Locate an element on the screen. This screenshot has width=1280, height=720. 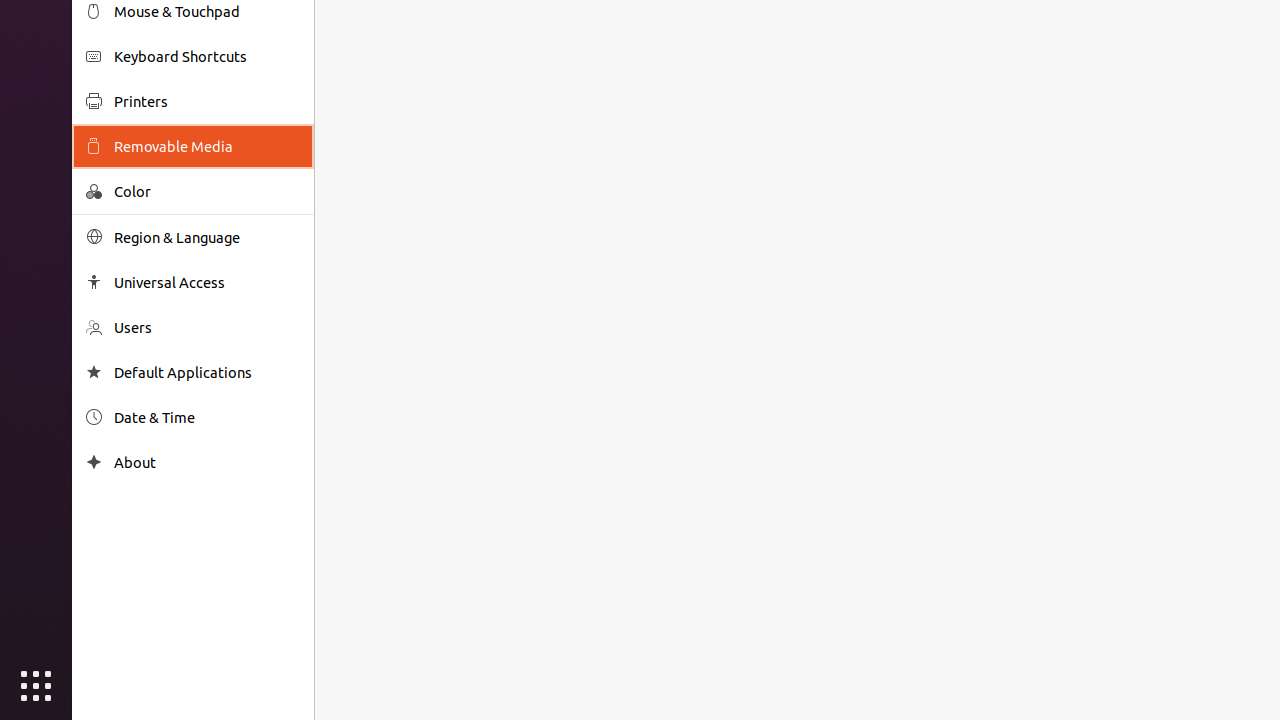
Date & Time is located at coordinates (207, 418).